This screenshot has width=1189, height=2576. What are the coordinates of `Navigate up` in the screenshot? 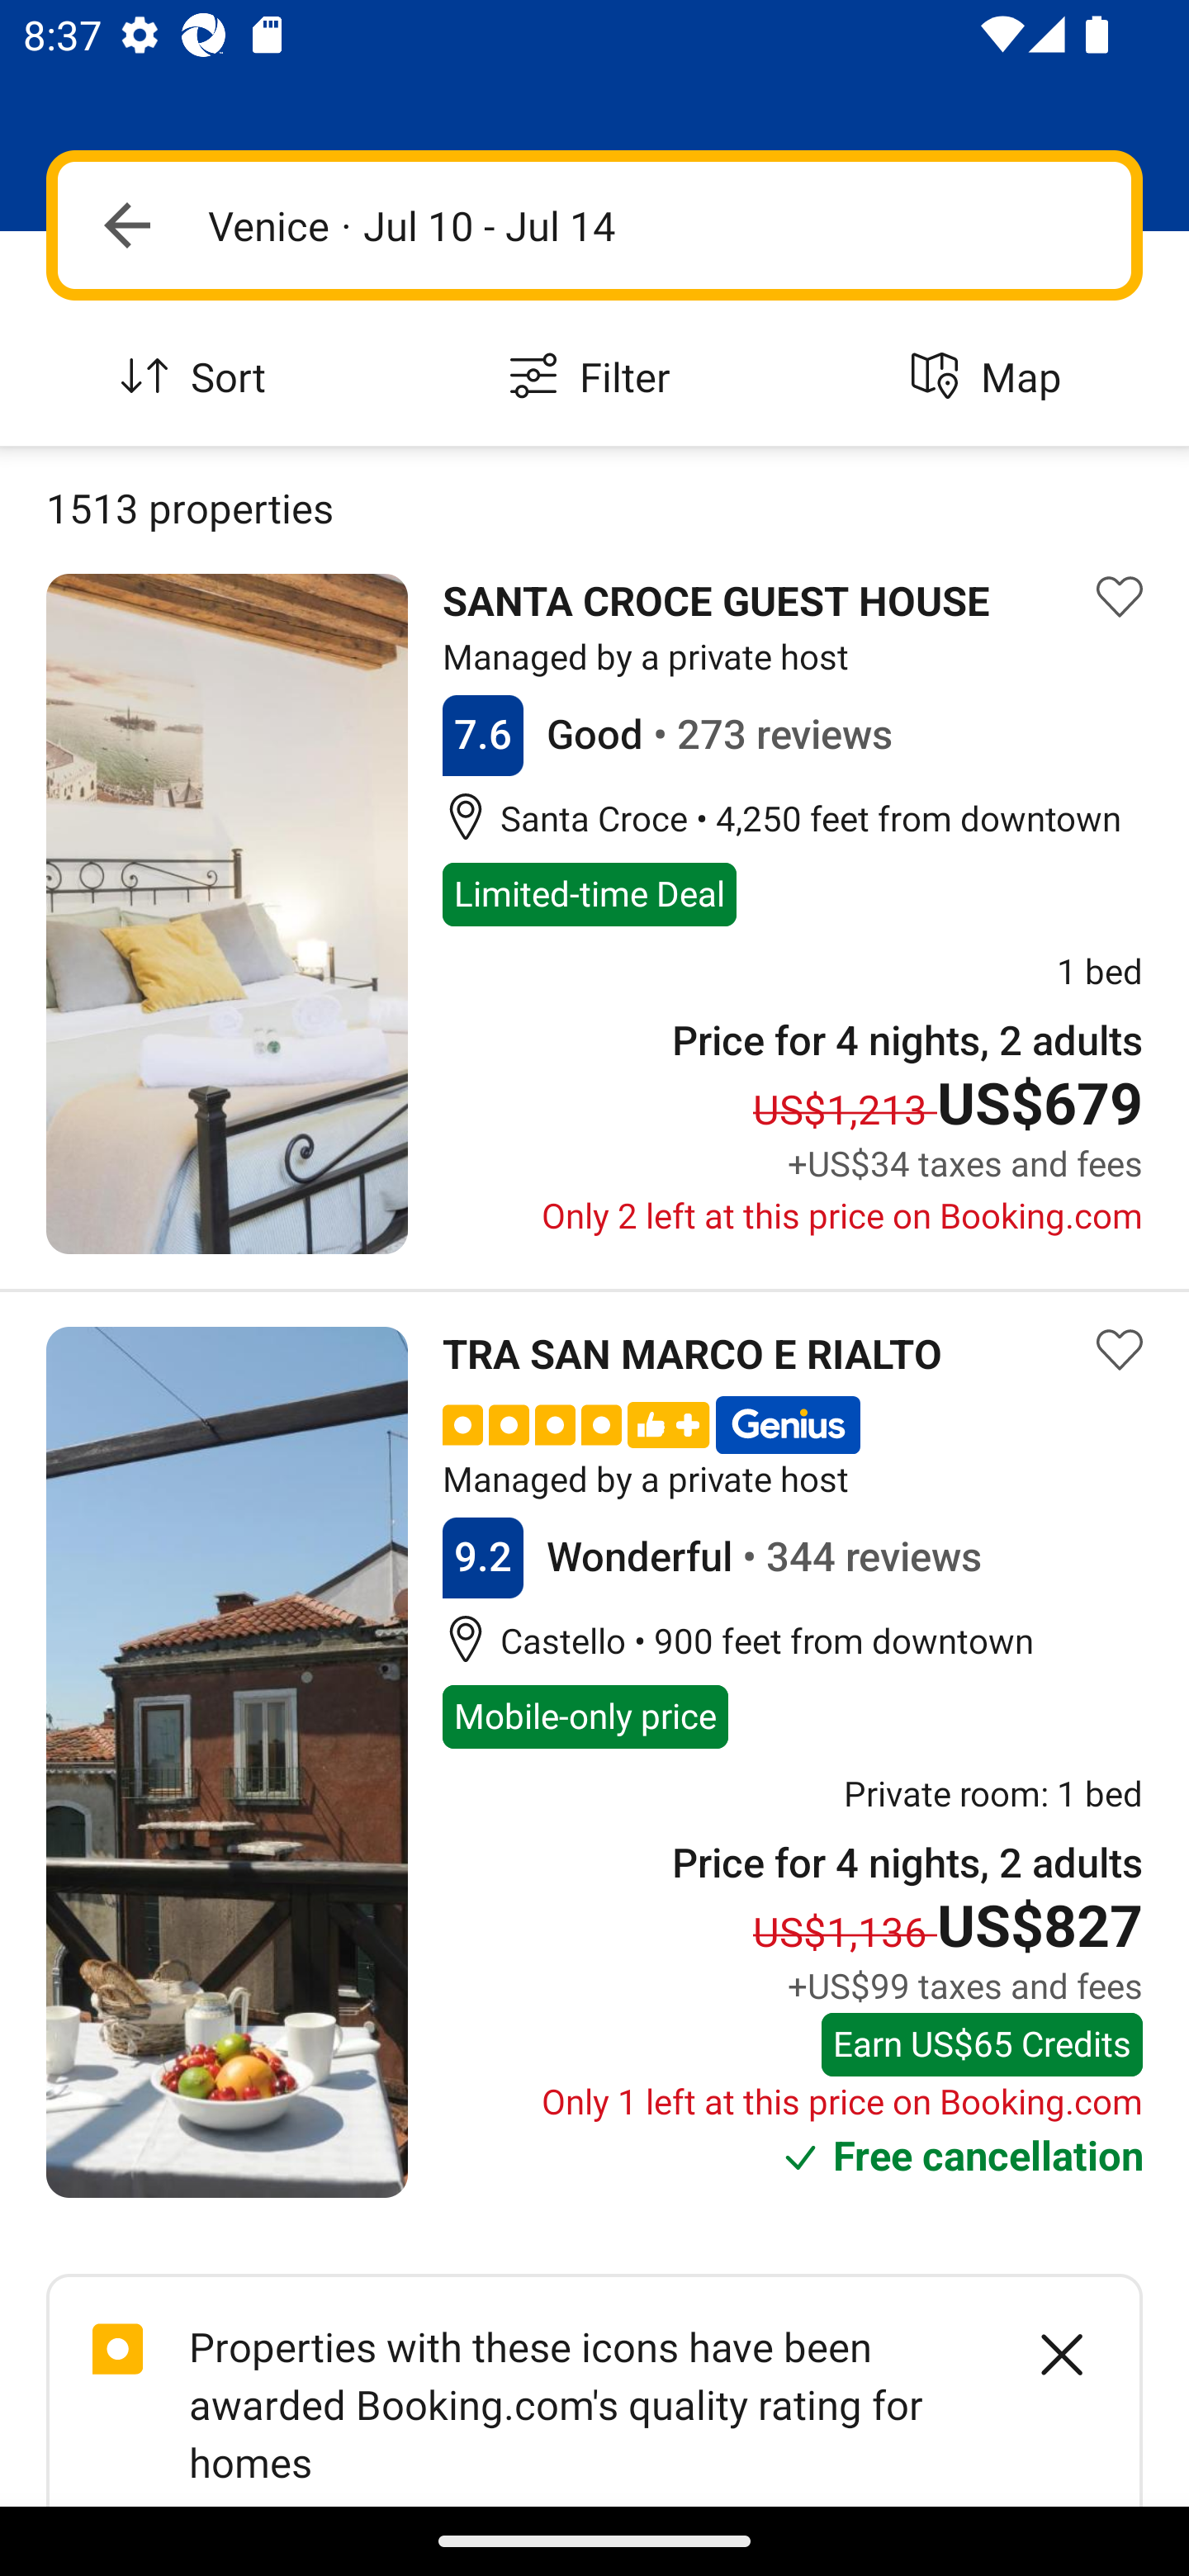 It's located at (127, 225).